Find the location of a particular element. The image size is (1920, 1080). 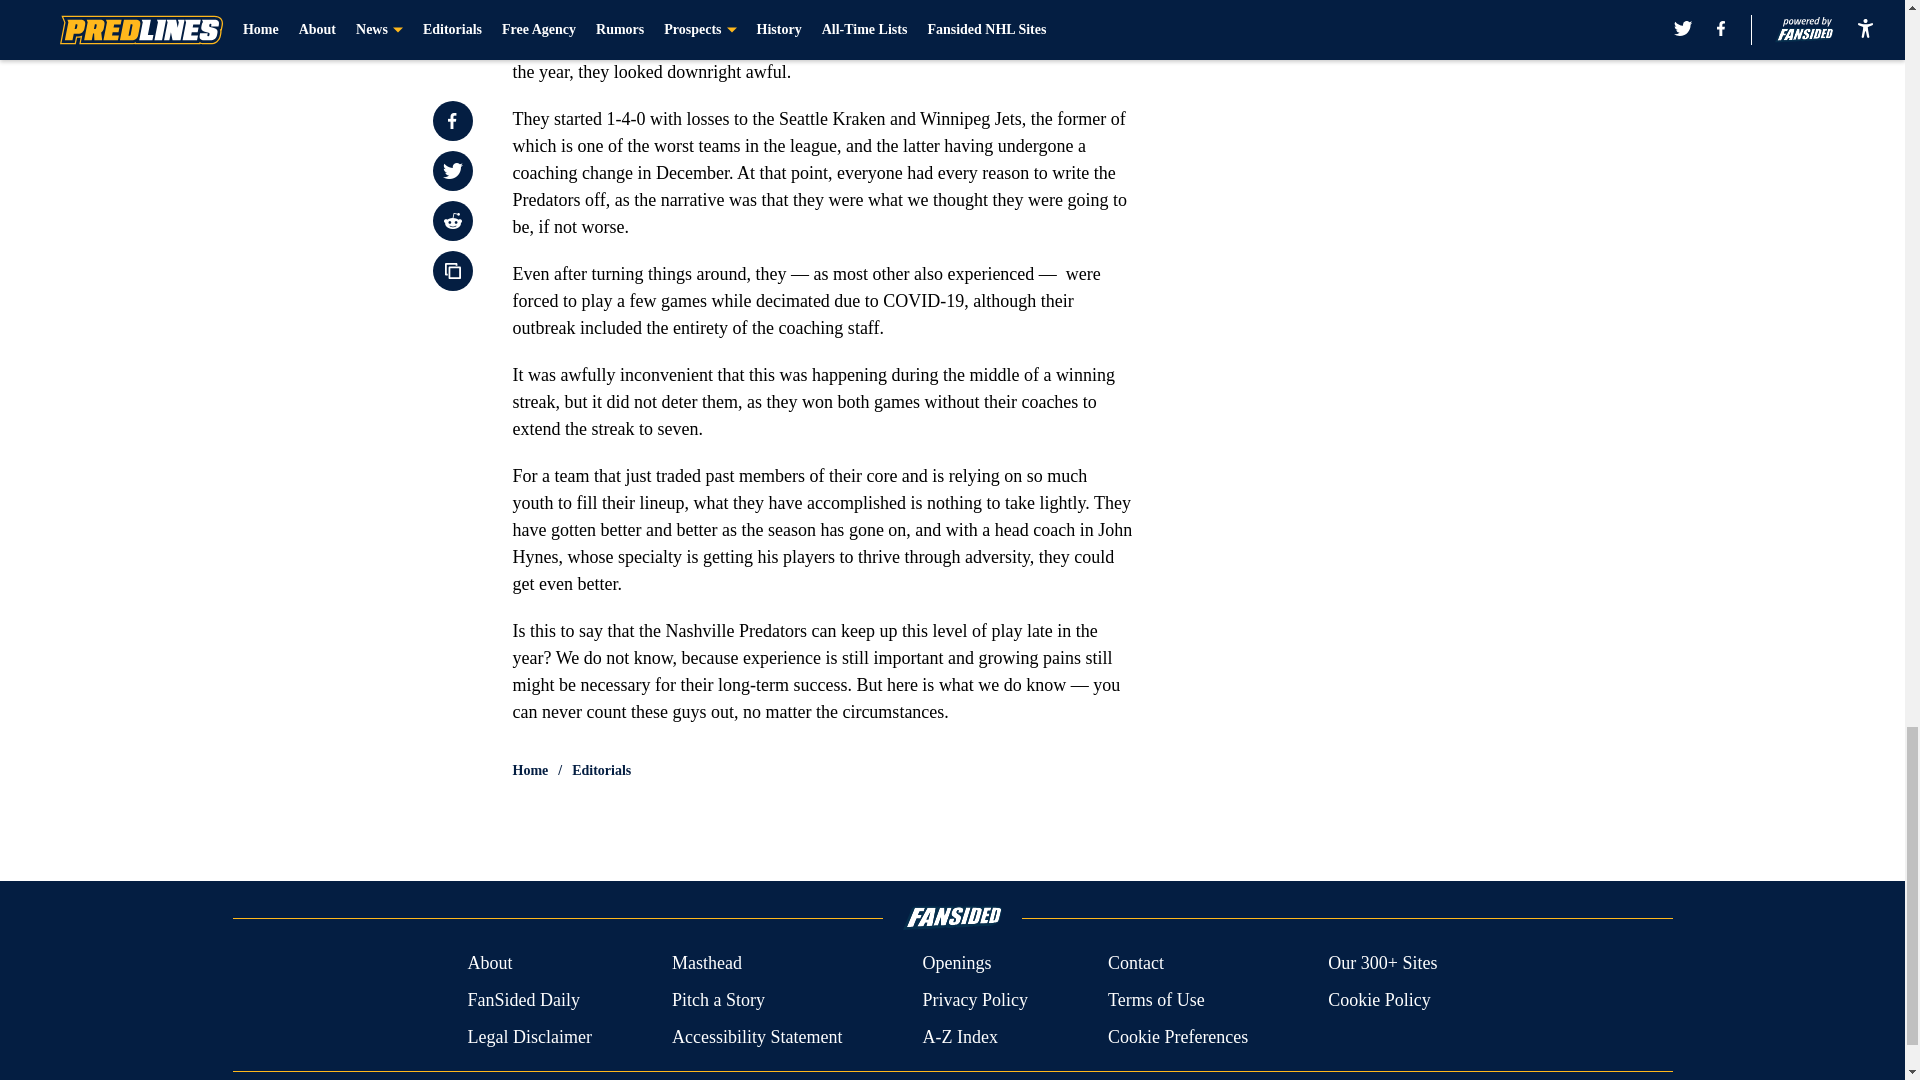

Contact is located at coordinates (1135, 964).